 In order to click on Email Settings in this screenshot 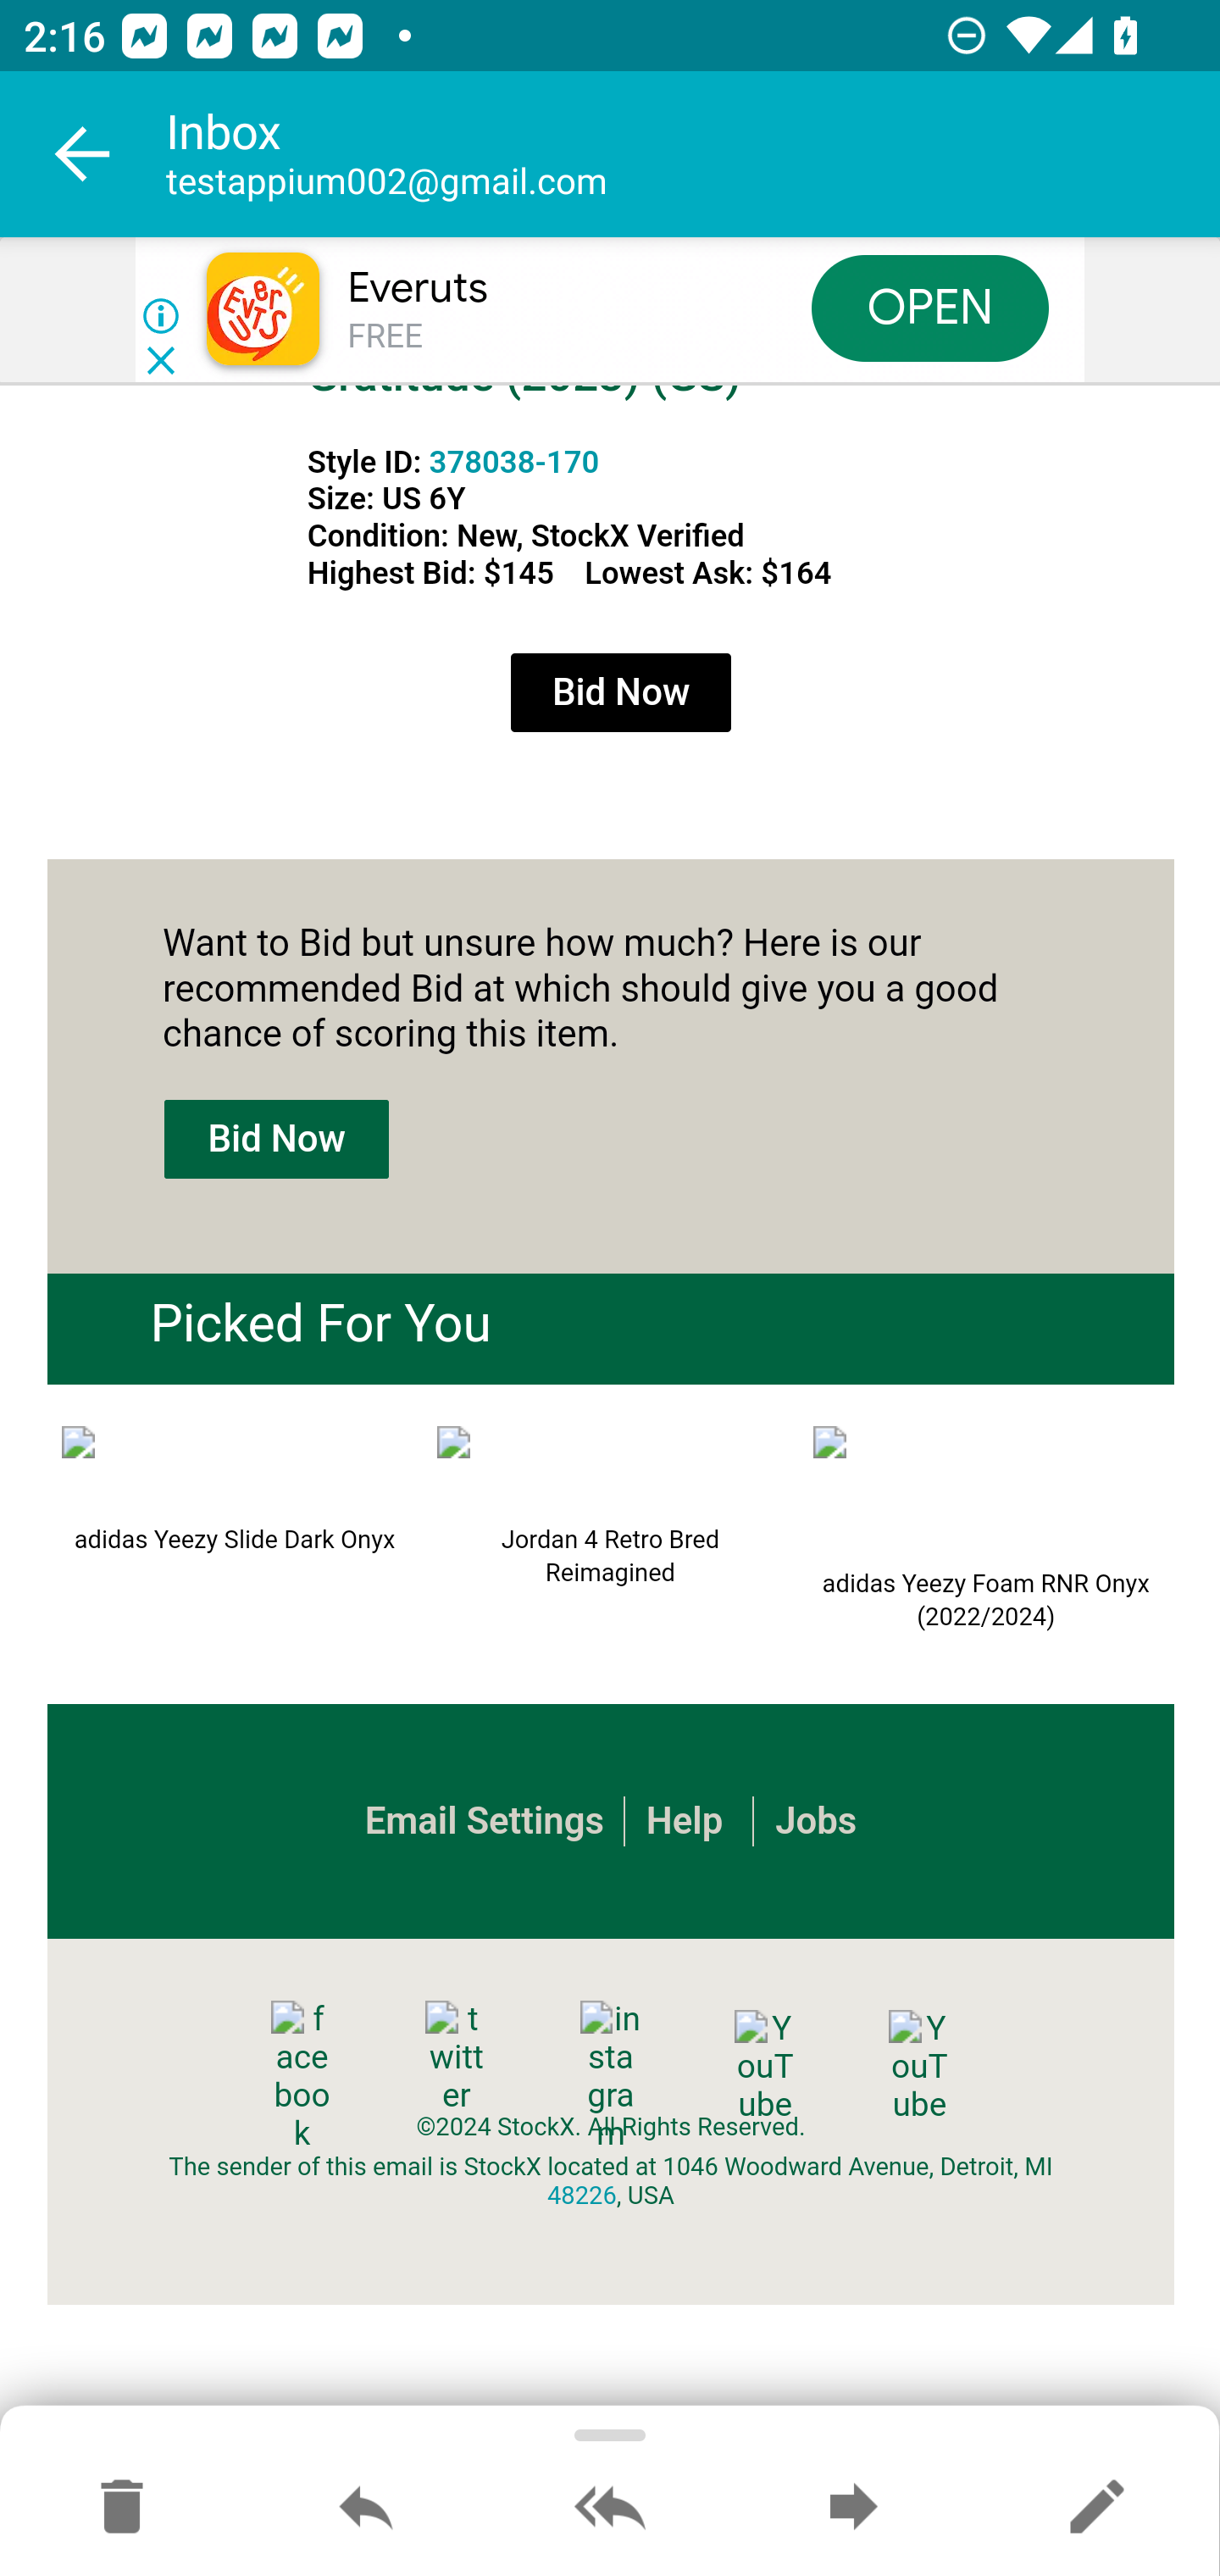, I will do `click(485, 1820)`.